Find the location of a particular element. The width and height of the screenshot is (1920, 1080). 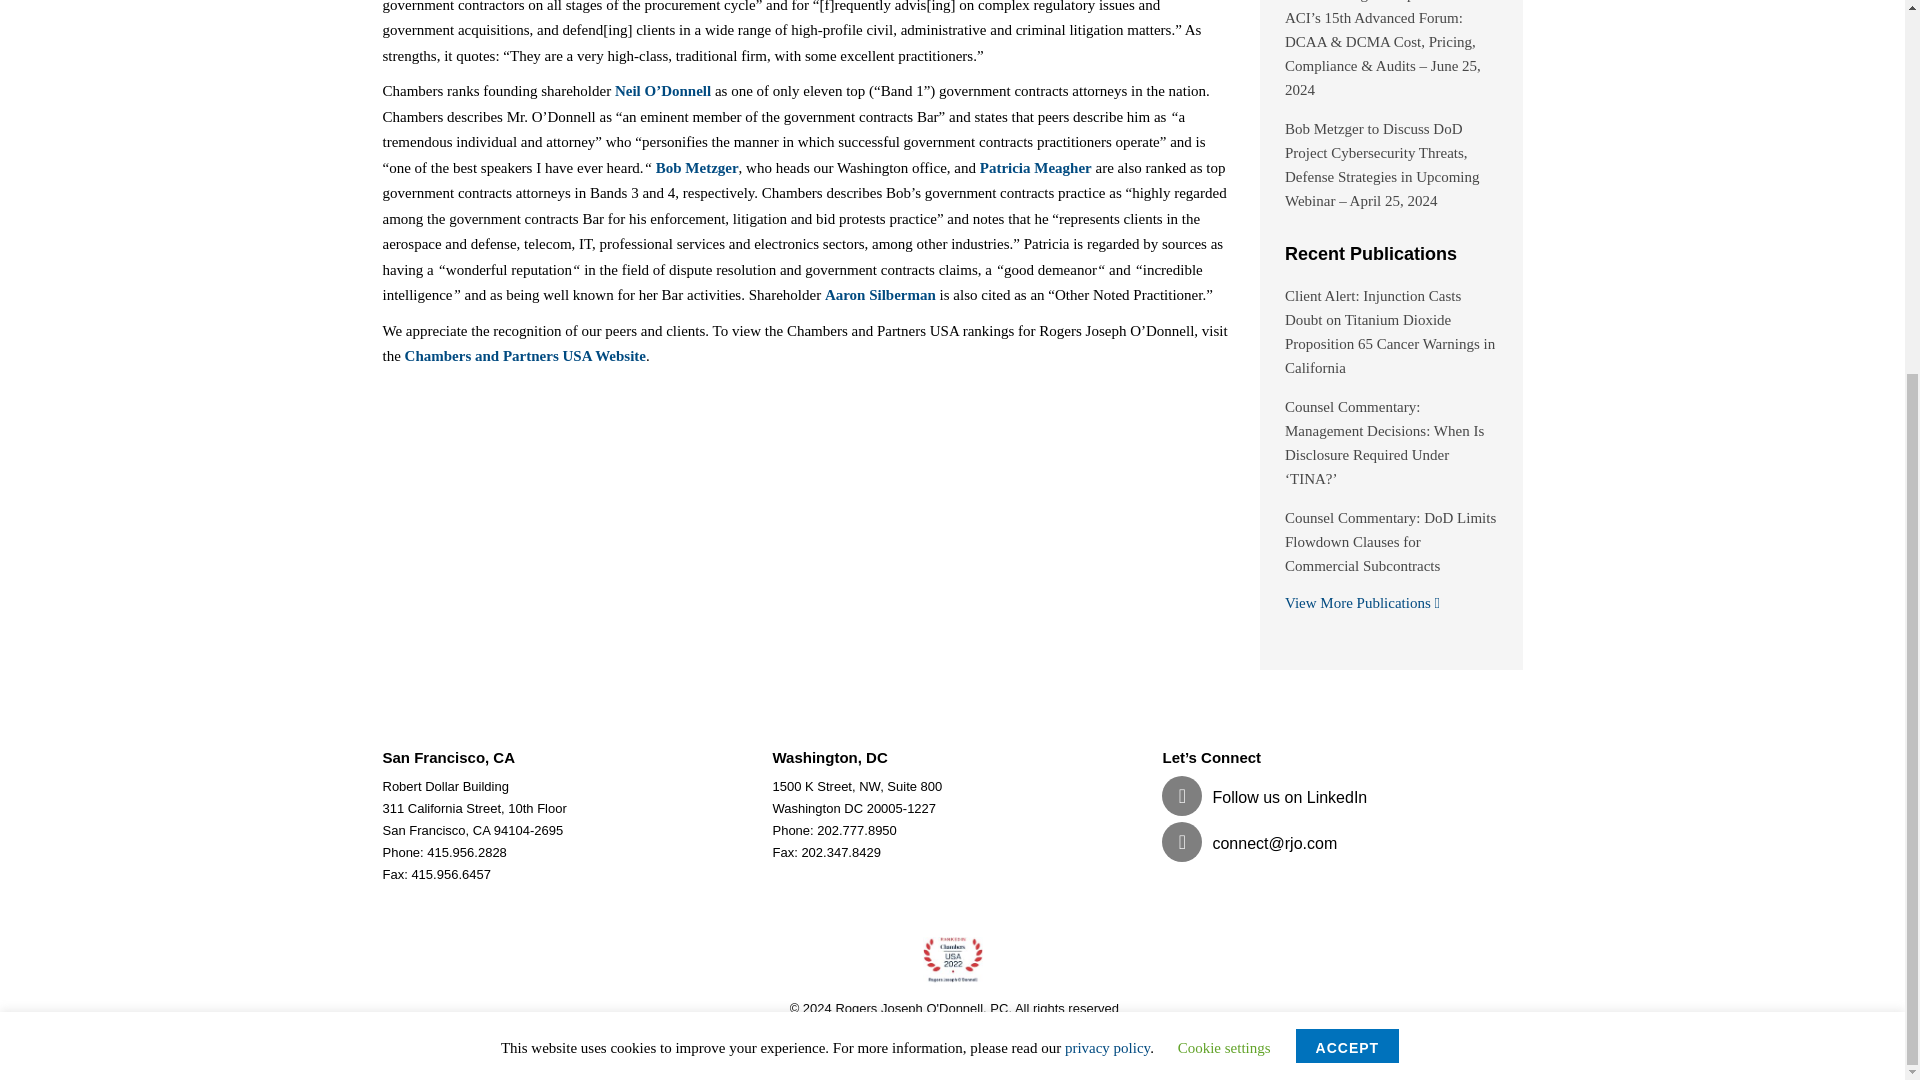

Privacy Policy is located at coordinates (916, 1030).